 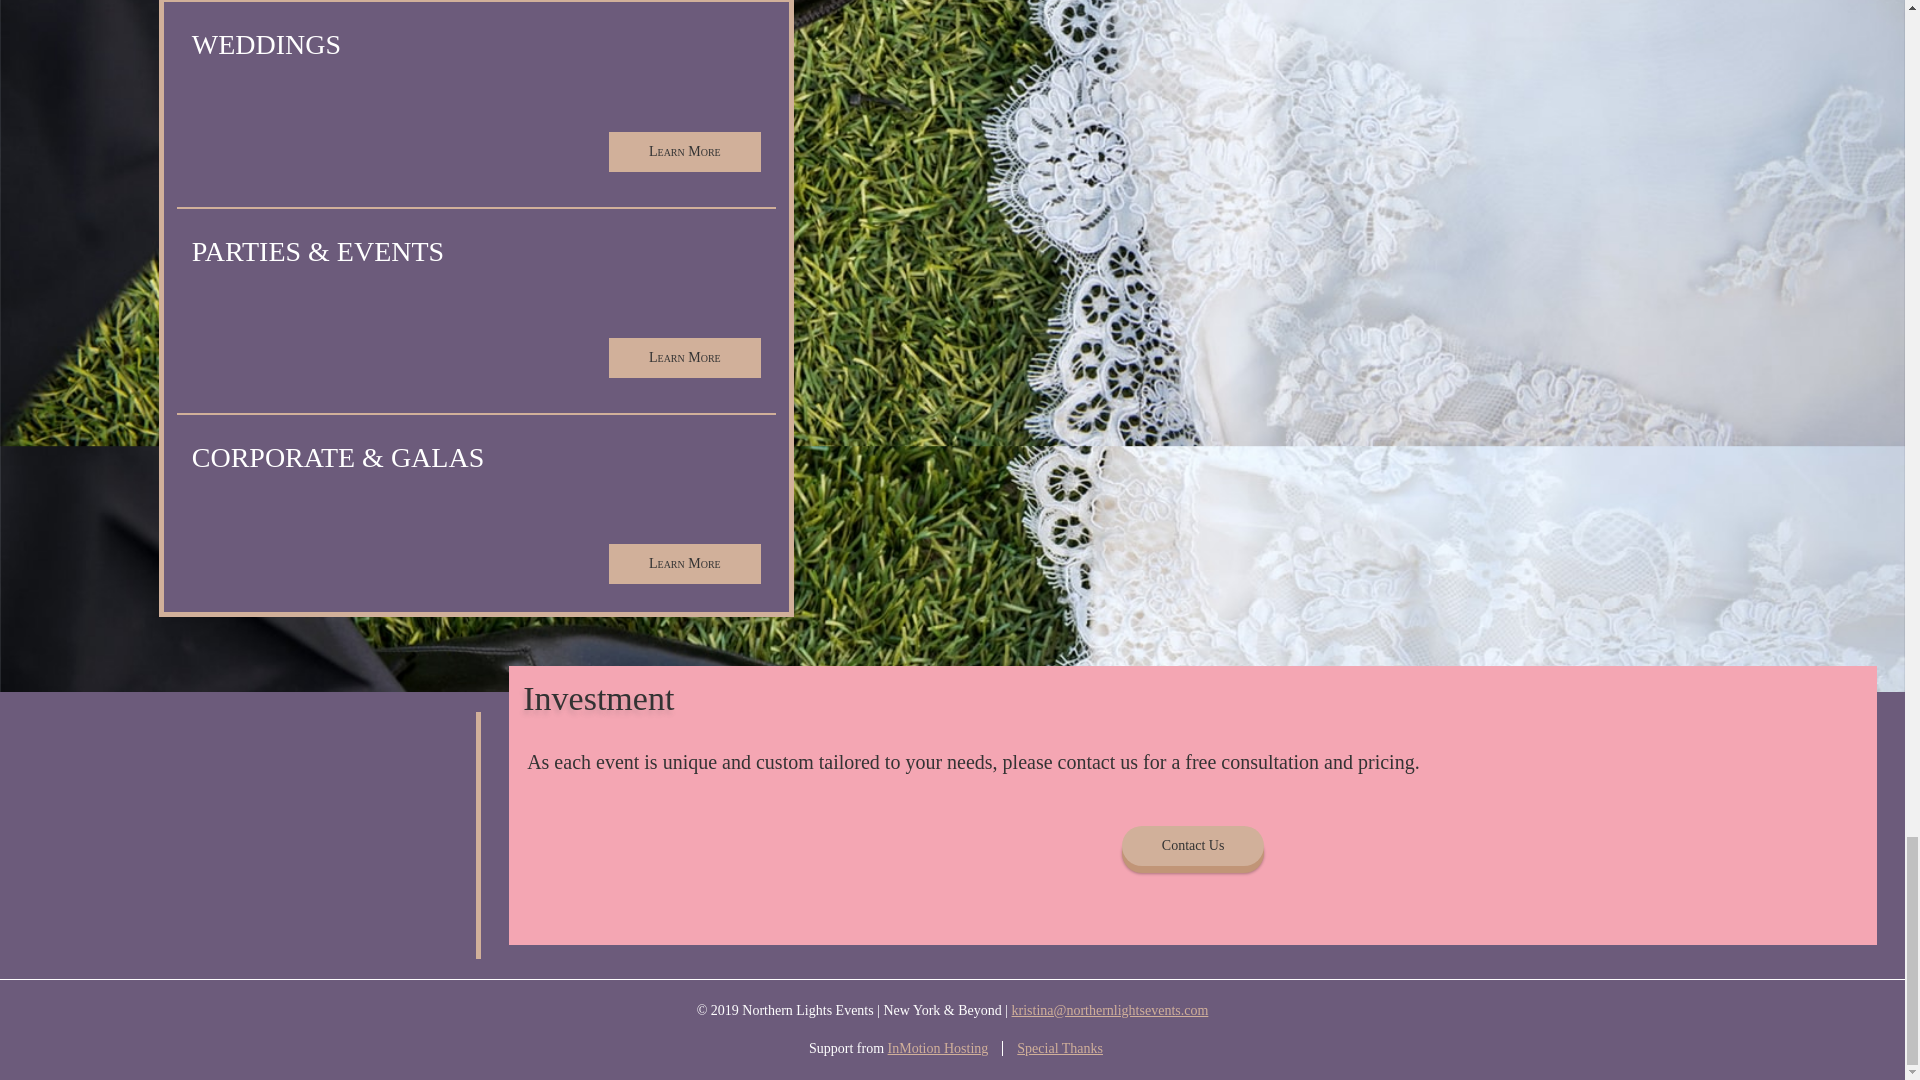 I want to click on Learn More, so click(x=684, y=564).